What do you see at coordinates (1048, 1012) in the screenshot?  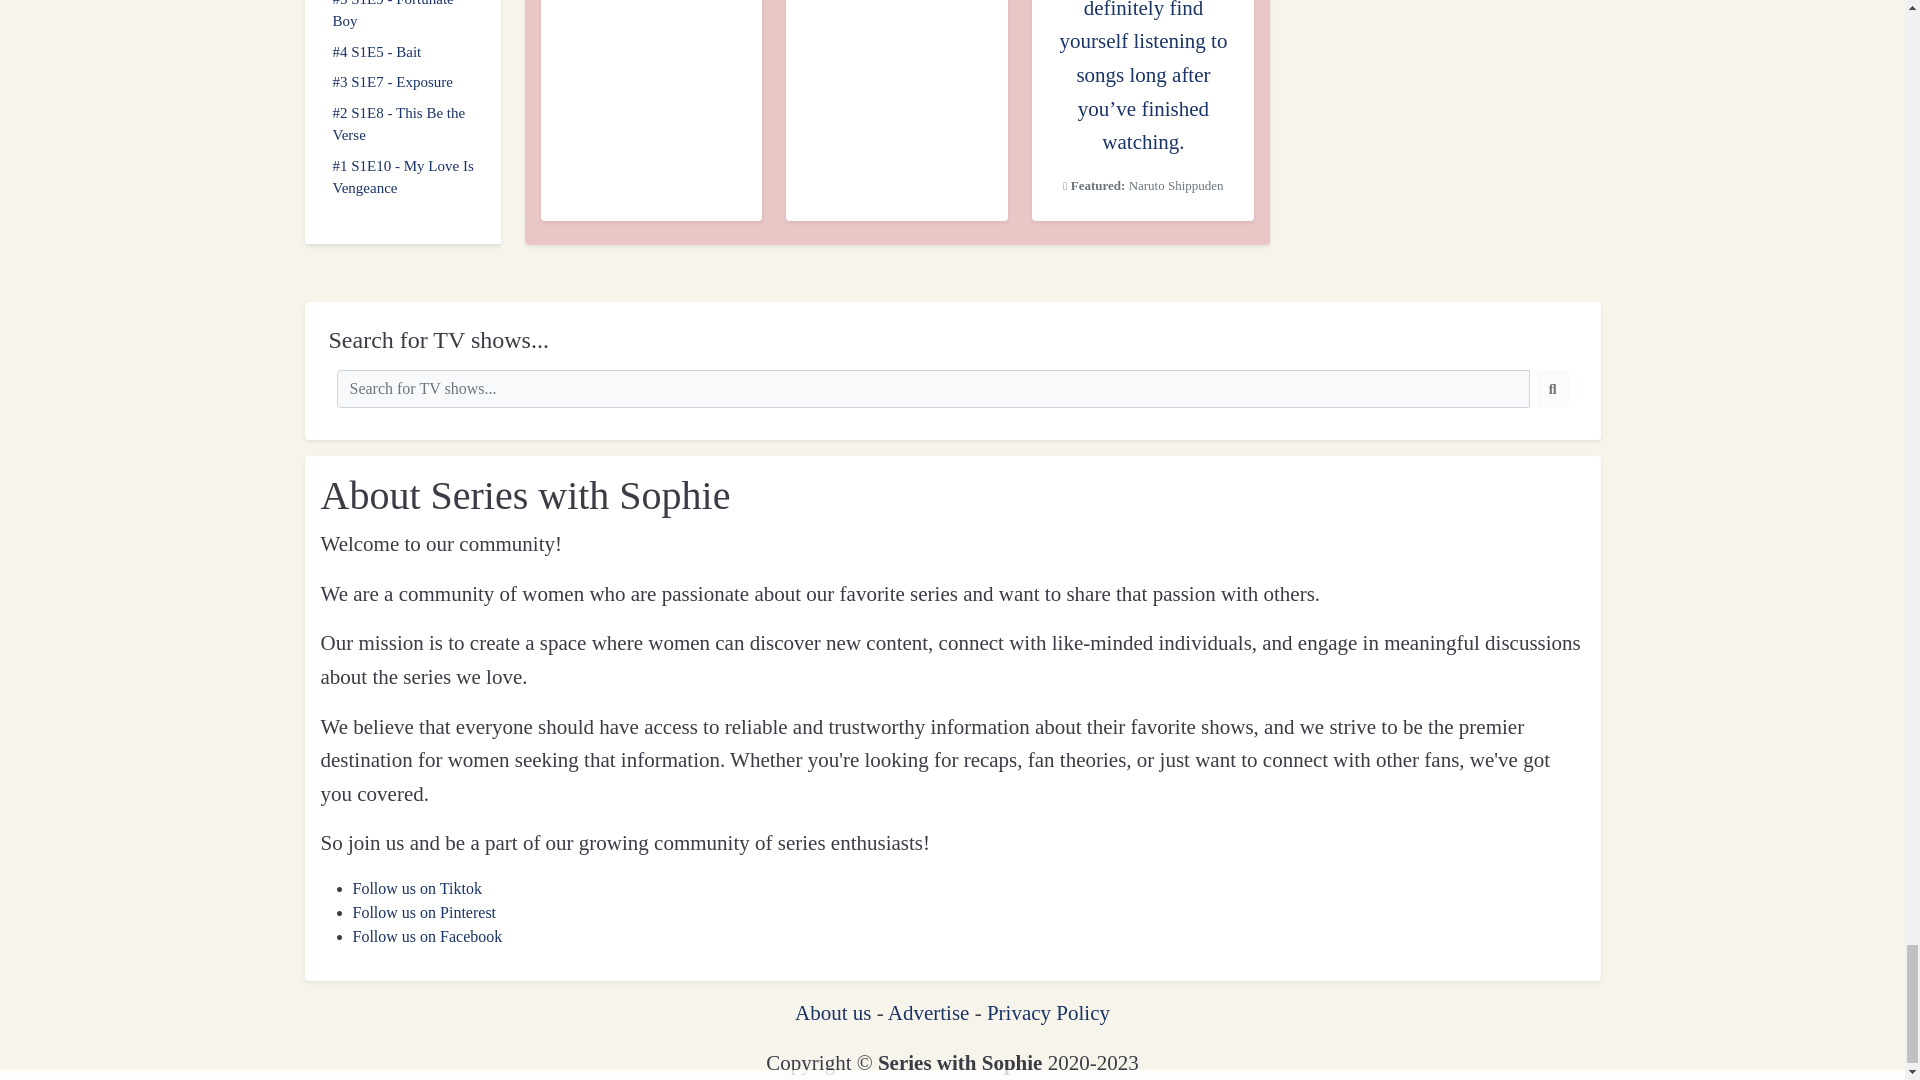 I see `Privacy Policy` at bounding box center [1048, 1012].